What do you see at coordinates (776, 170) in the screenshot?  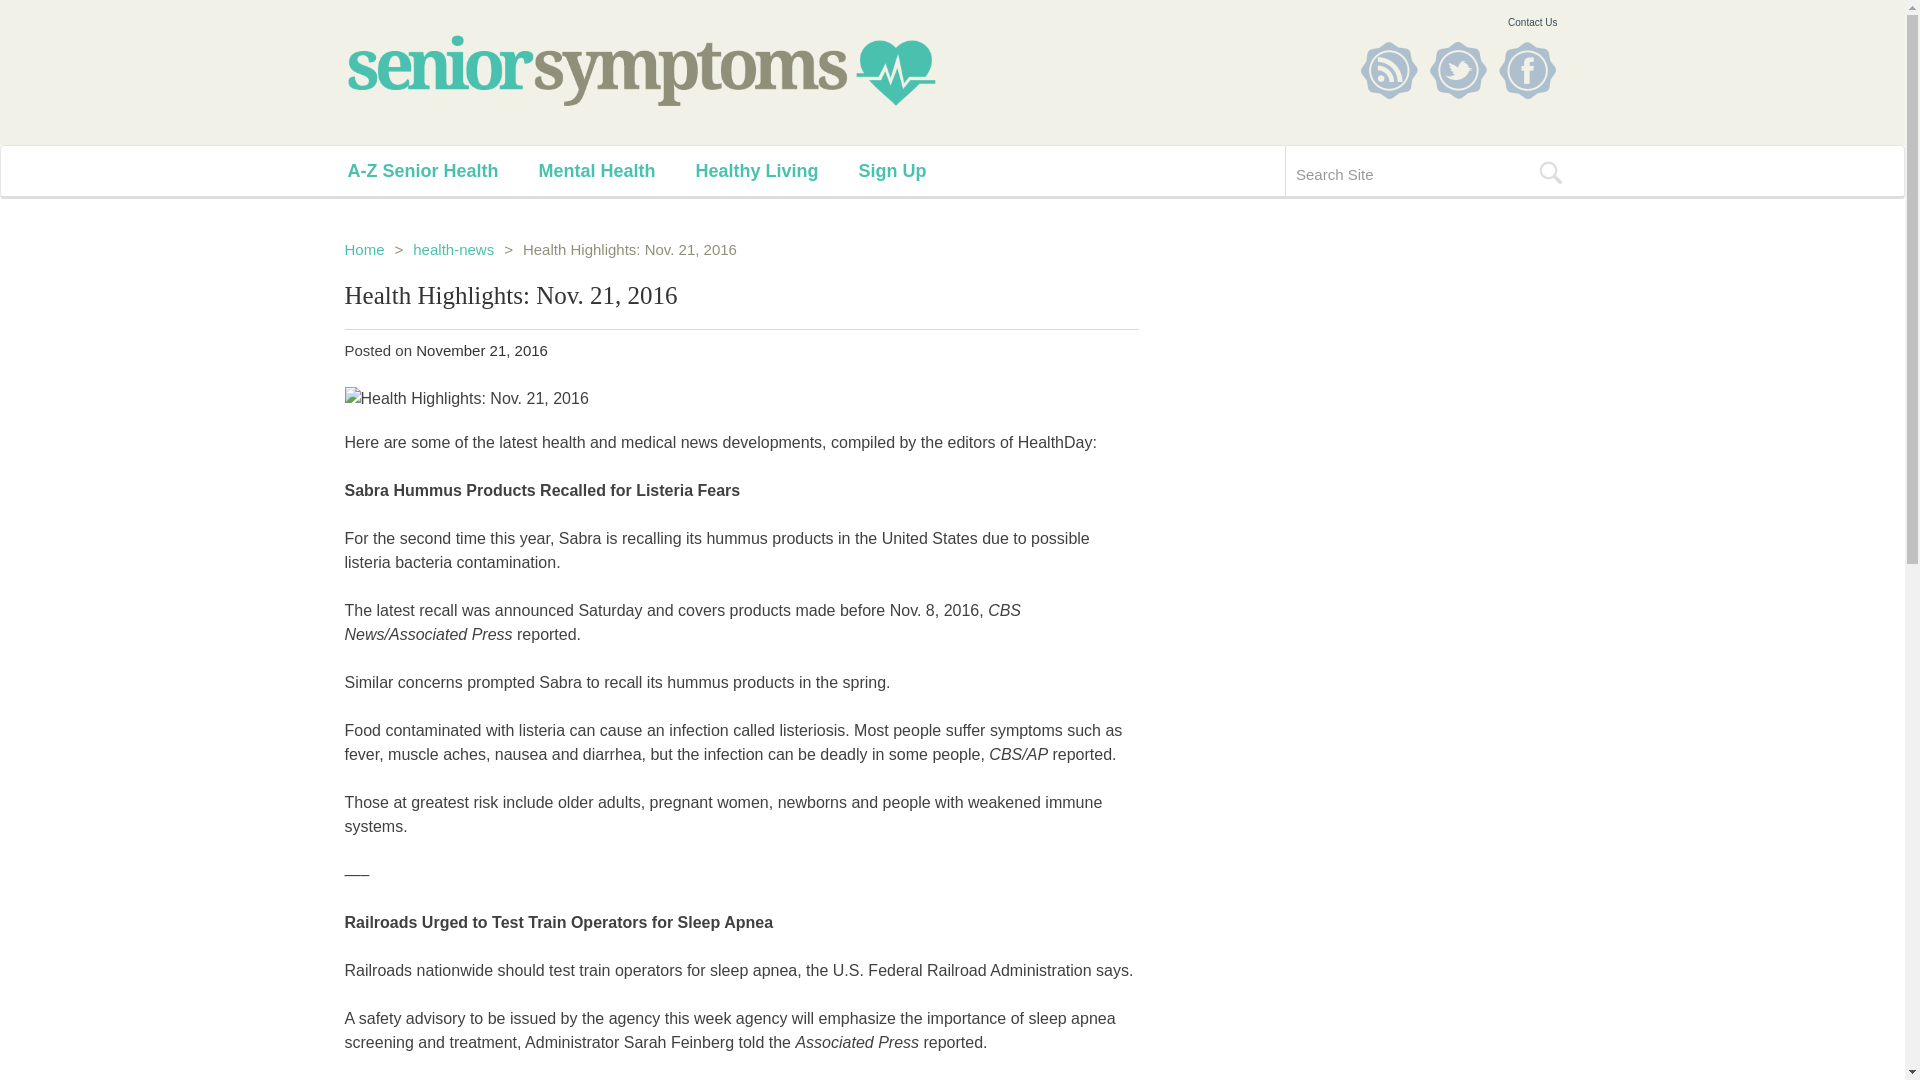 I see `Healthy Living` at bounding box center [776, 170].